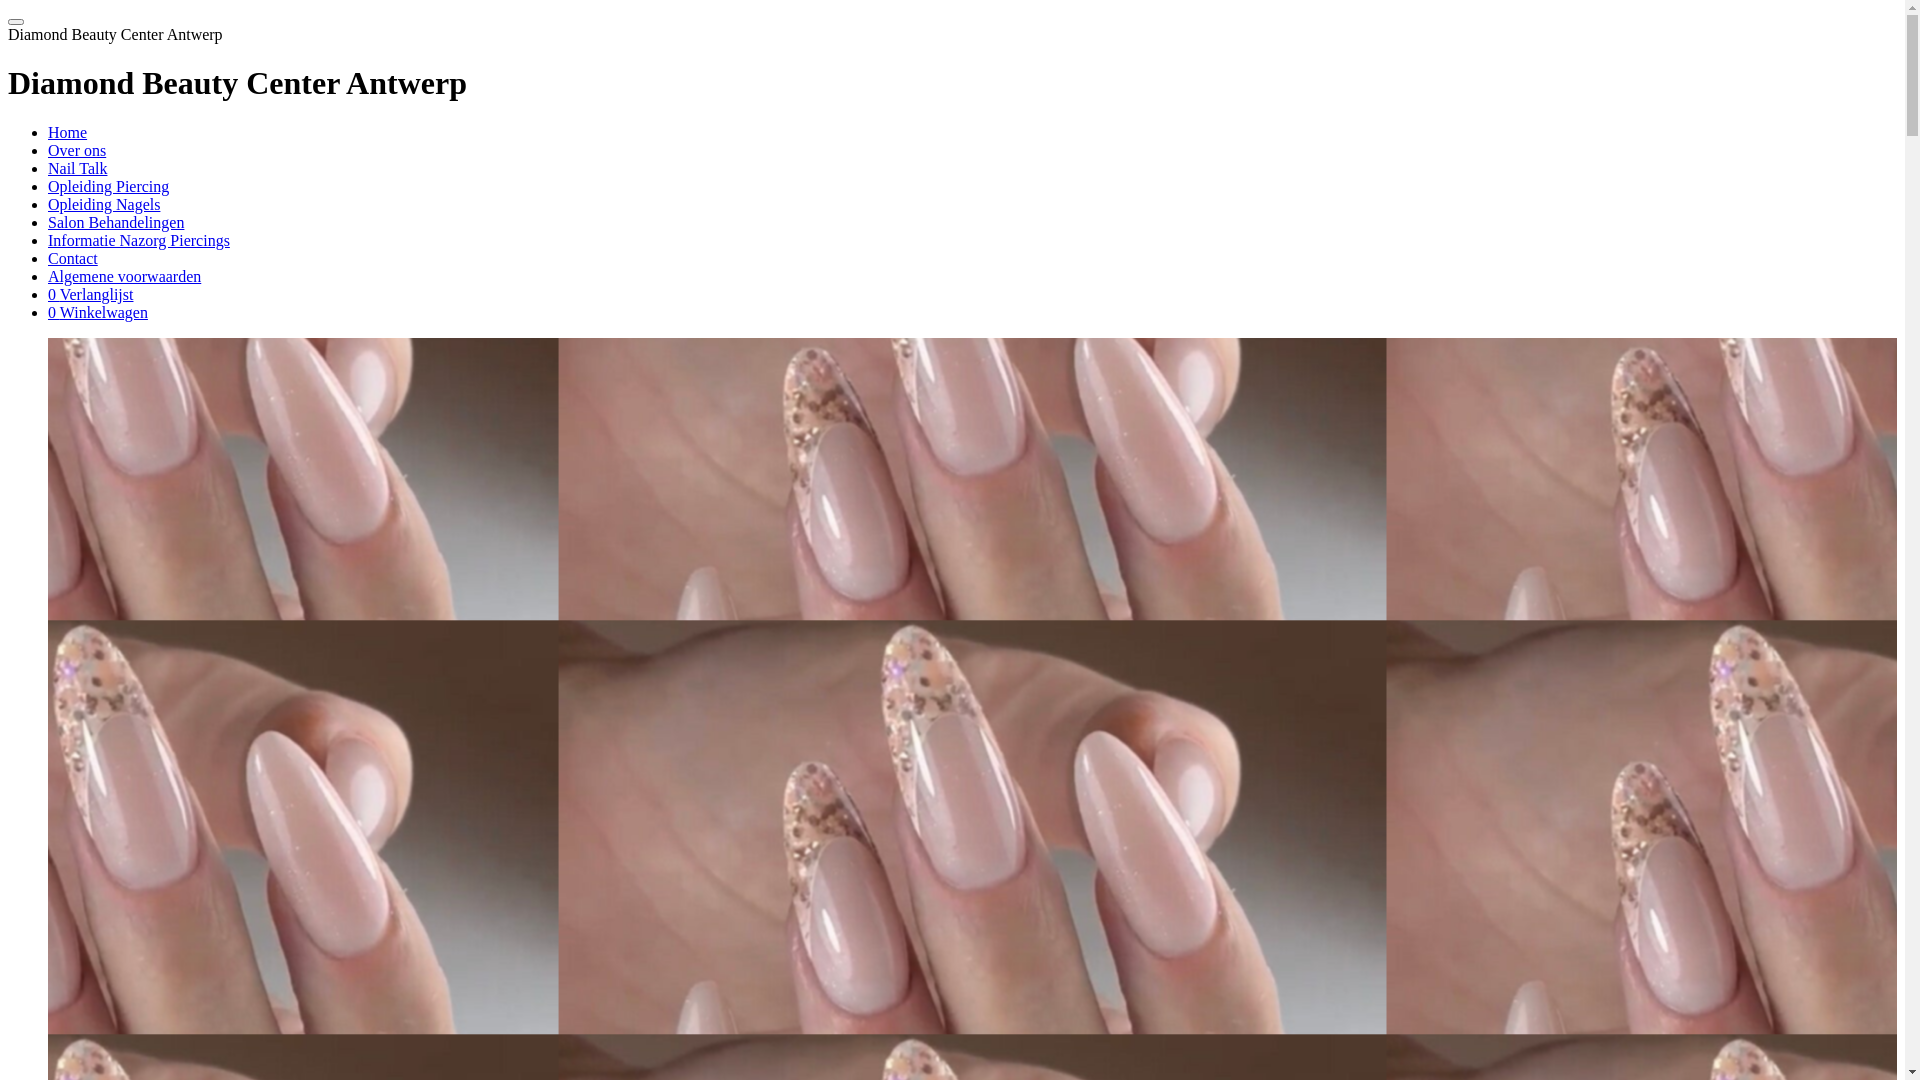 The image size is (1920, 1080). I want to click on Nail Talk, so click(78, 168).